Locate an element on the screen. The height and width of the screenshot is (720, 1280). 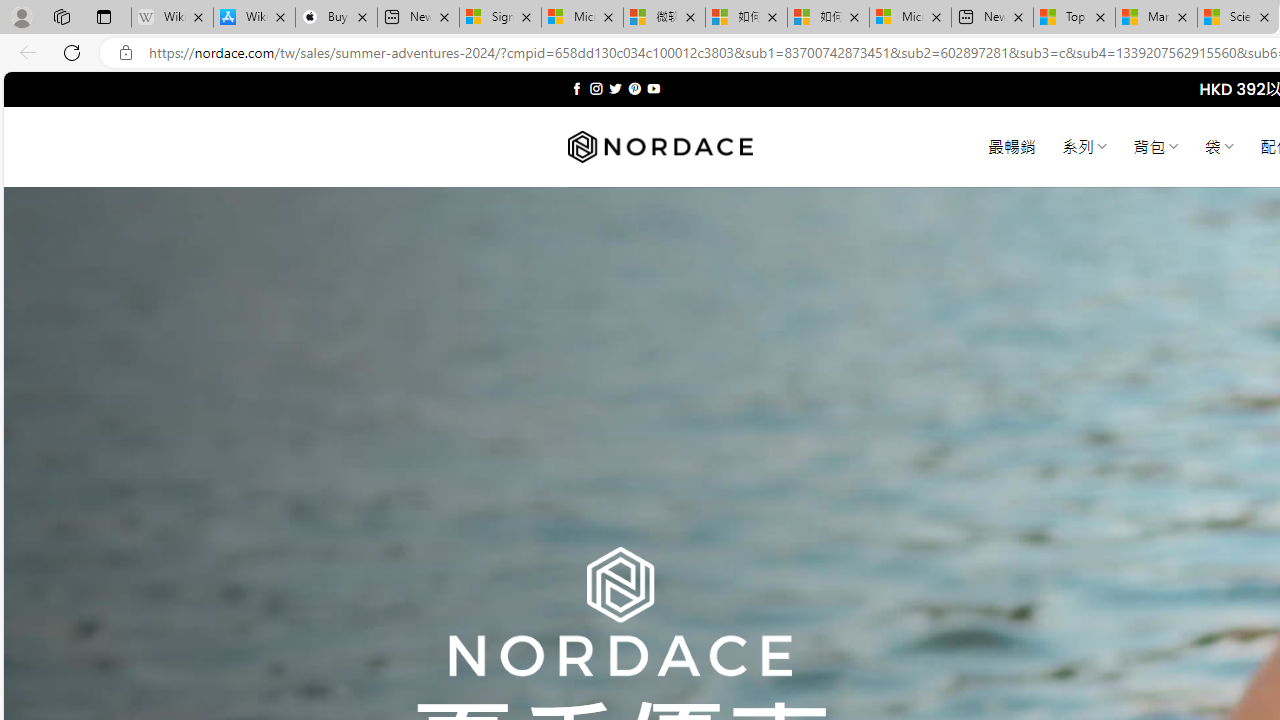
Personal Profile is located at coordinates (21, 16).